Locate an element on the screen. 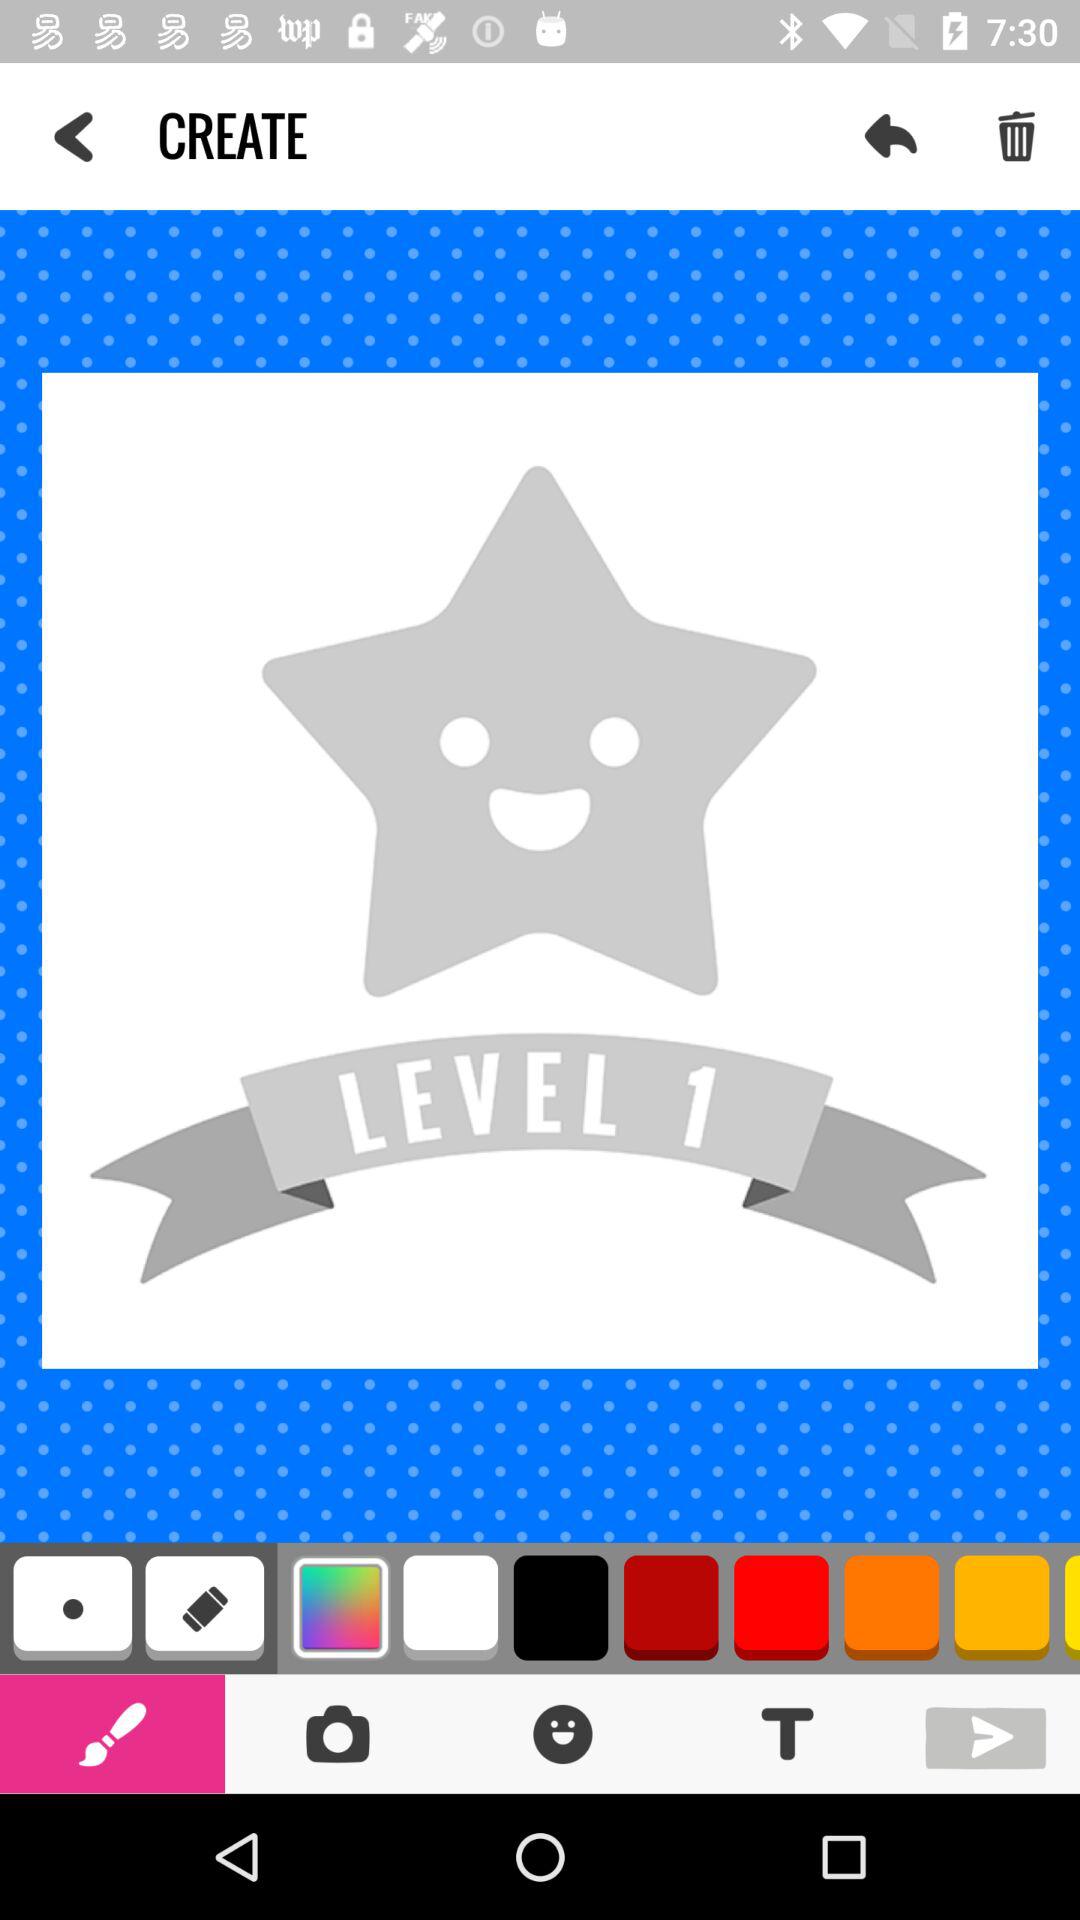  take picture is located at coordinates (338, 1734).